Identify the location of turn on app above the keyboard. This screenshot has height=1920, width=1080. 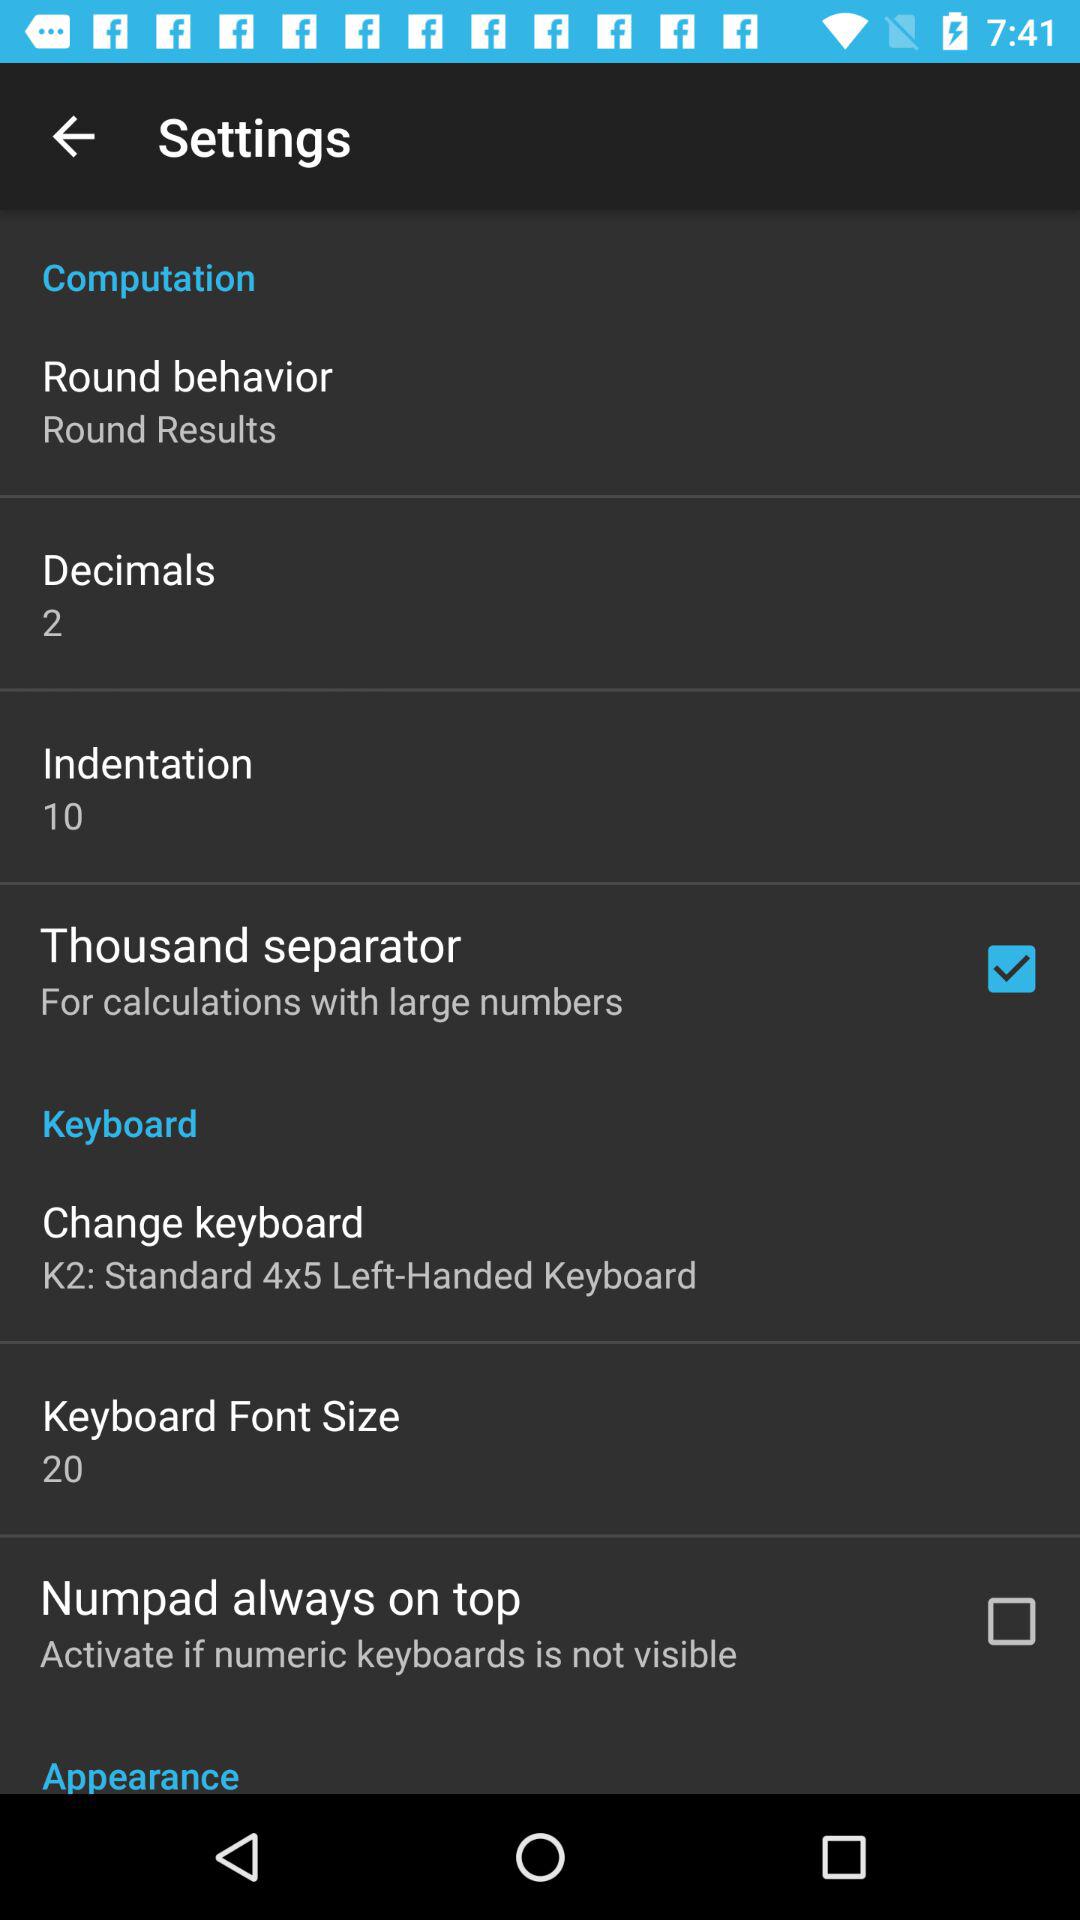
(331, 1000).